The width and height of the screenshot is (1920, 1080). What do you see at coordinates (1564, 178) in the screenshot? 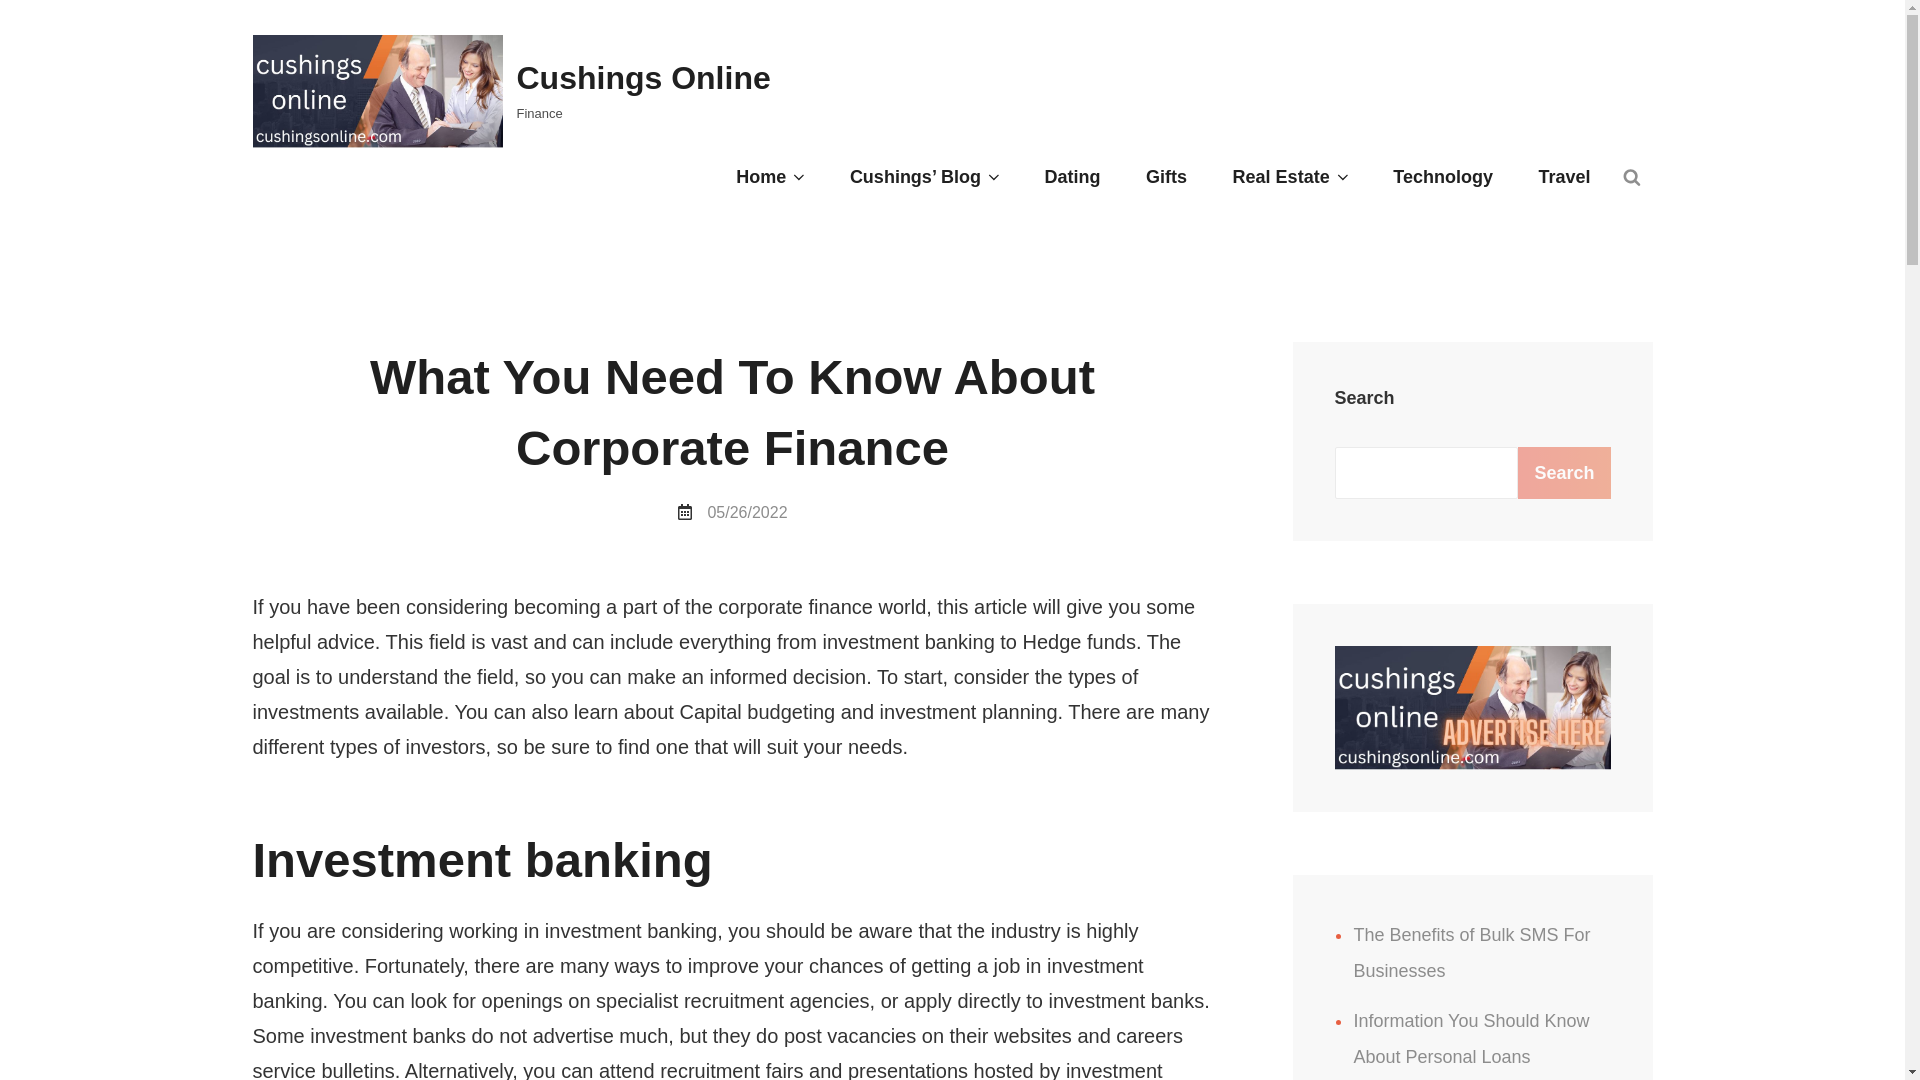
I see `Travel` at bounding box center [1564, 178].